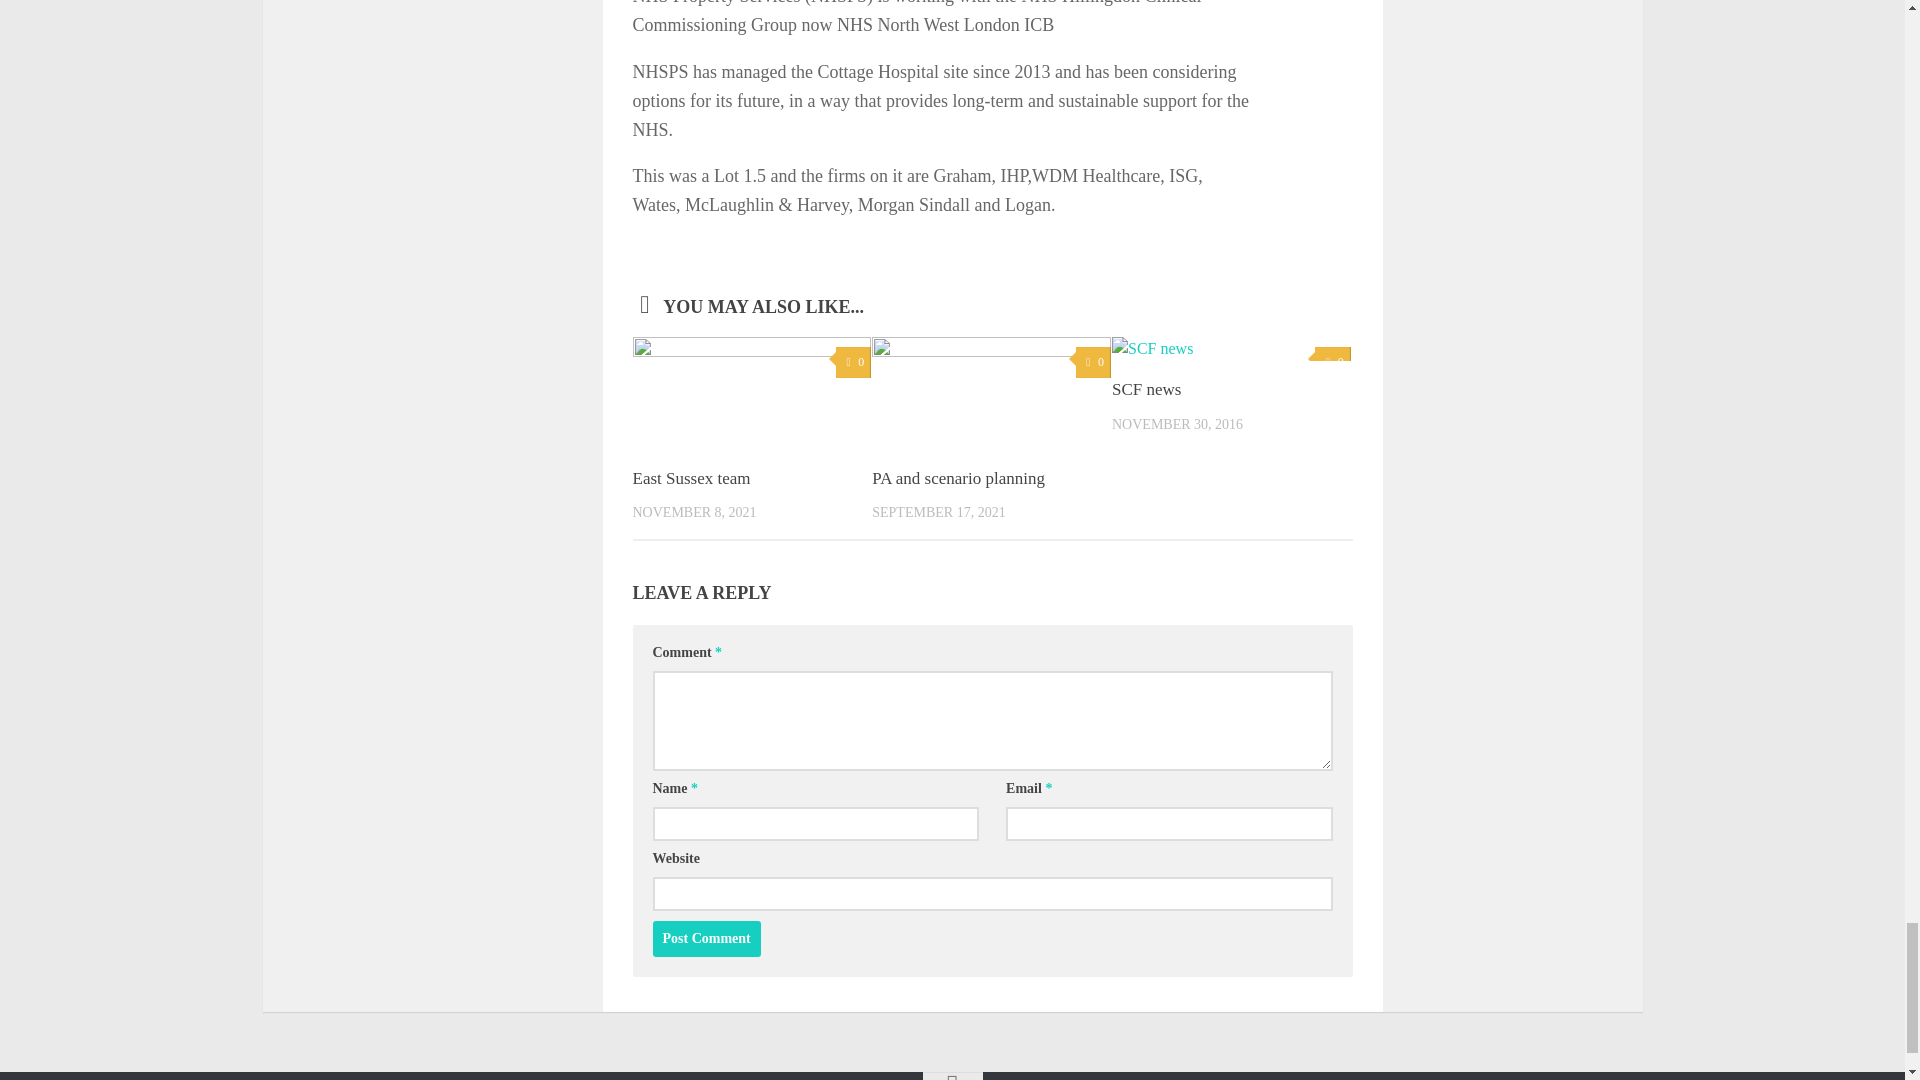 The height and width of the screenshot is (1080, 1920). I want to click on 0, so click(1332, 362).